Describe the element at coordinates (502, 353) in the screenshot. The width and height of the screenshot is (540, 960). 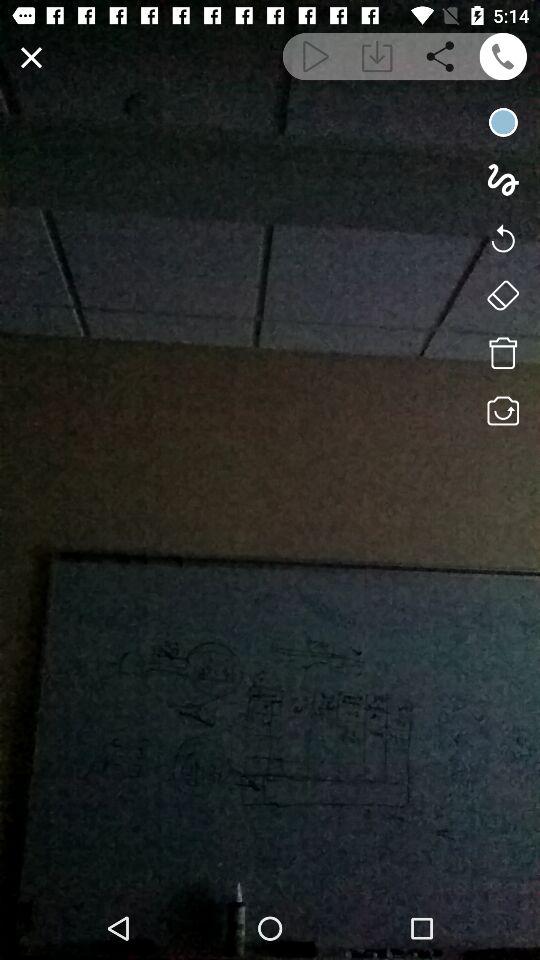
I see `delete photo` at that location.